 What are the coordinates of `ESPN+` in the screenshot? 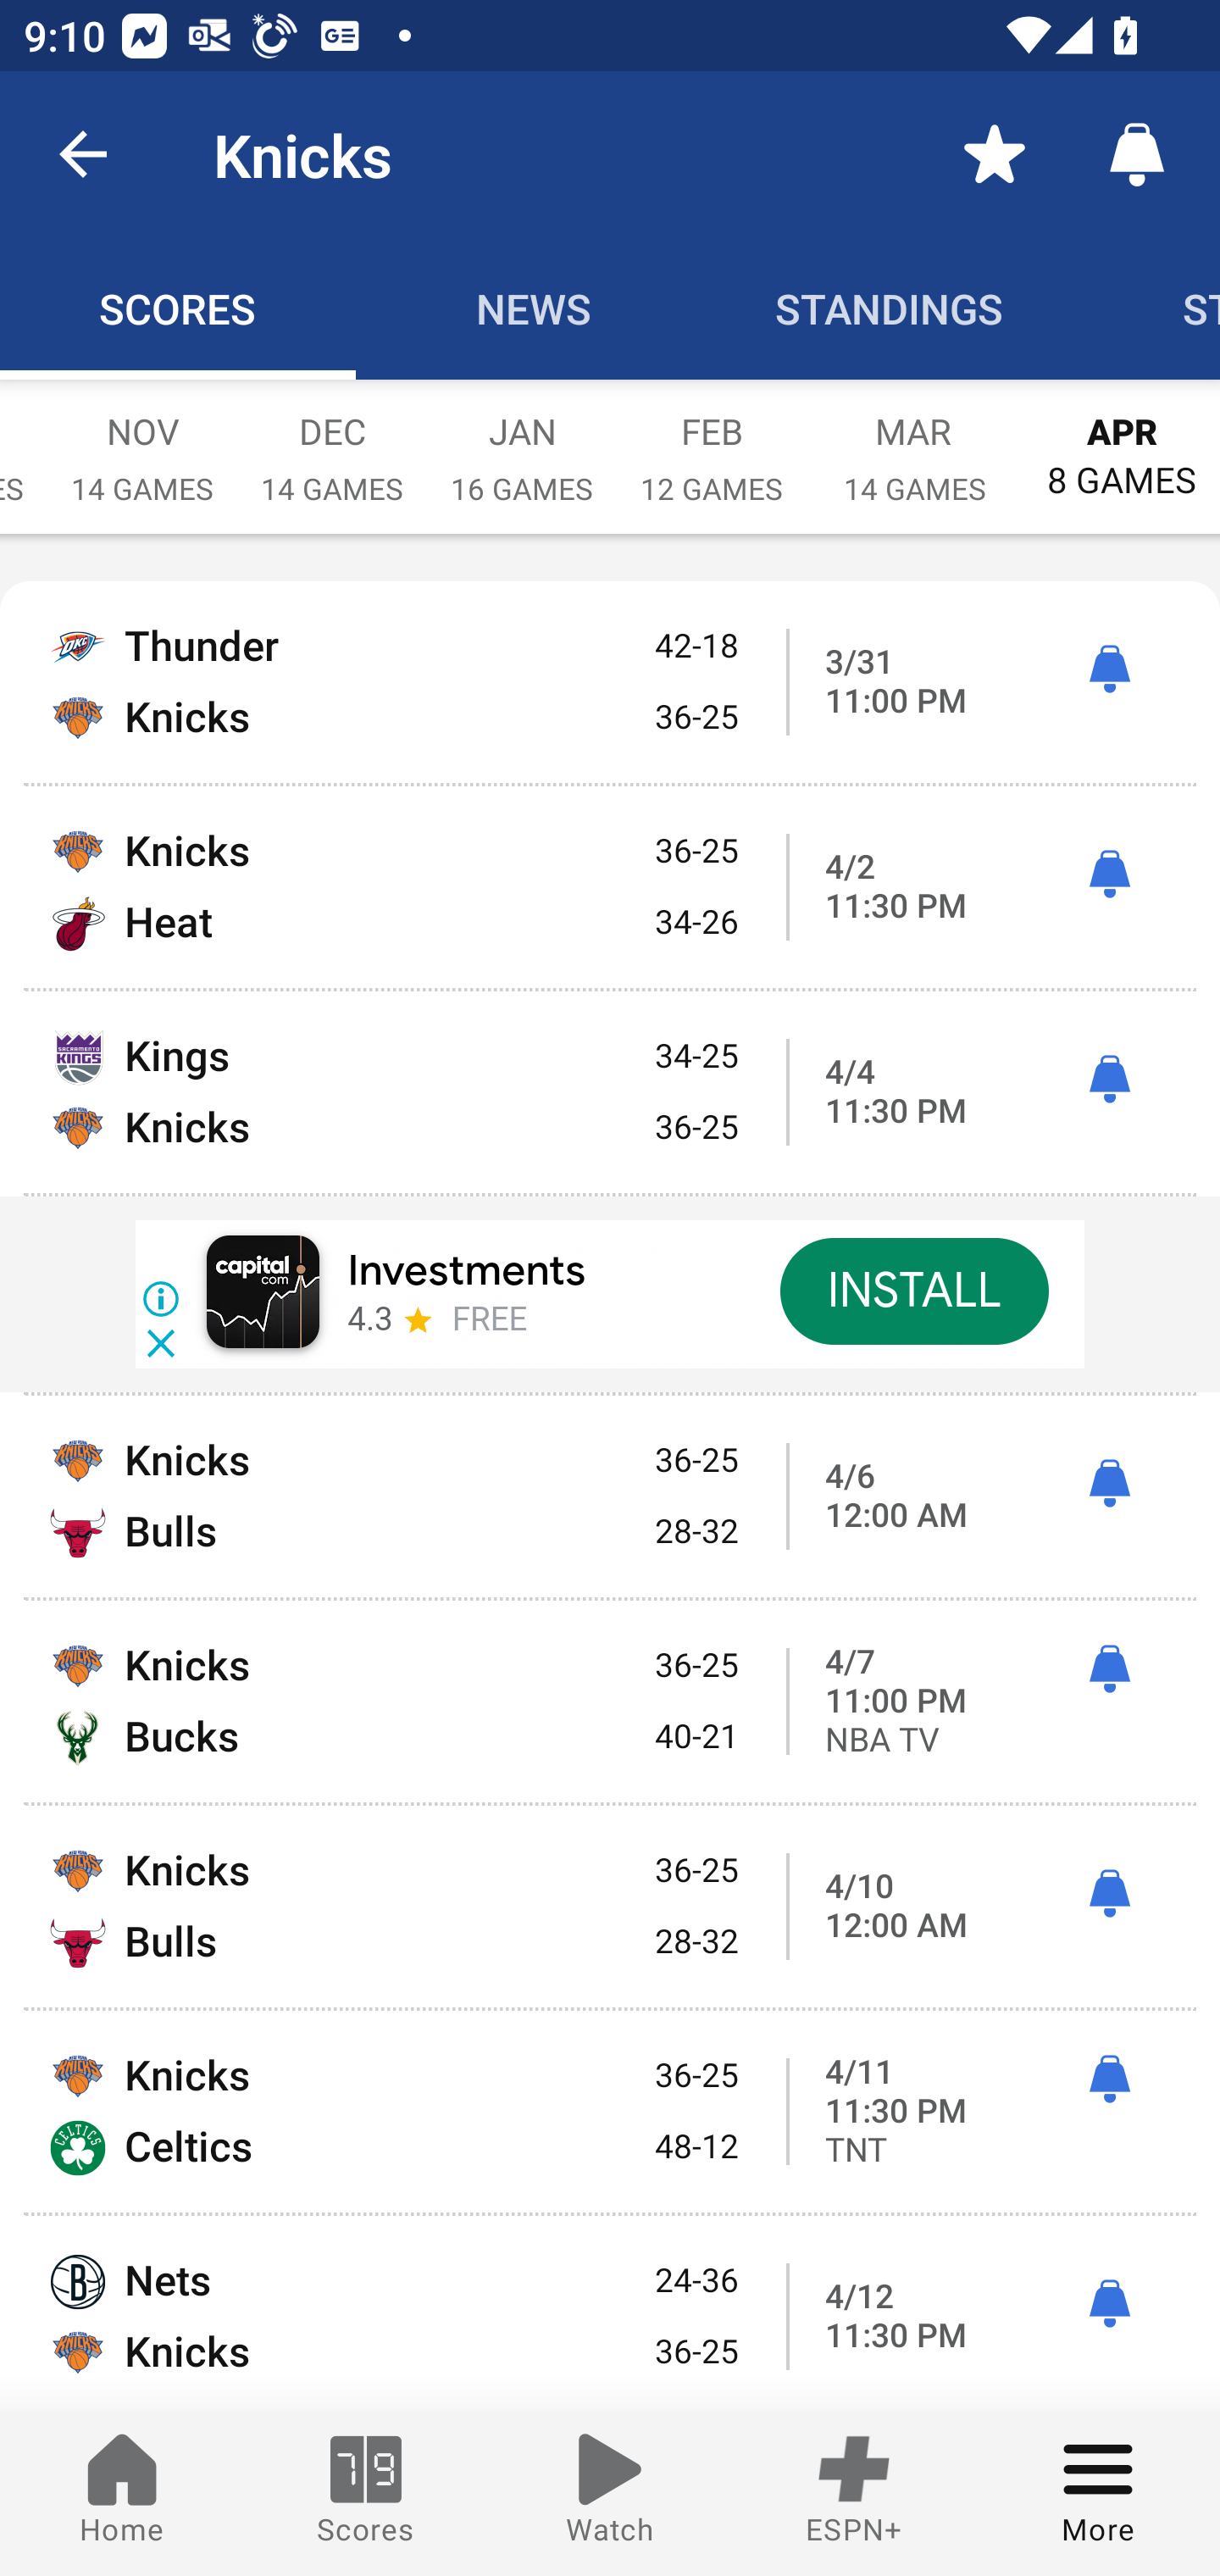 It's located at (854, 2493).